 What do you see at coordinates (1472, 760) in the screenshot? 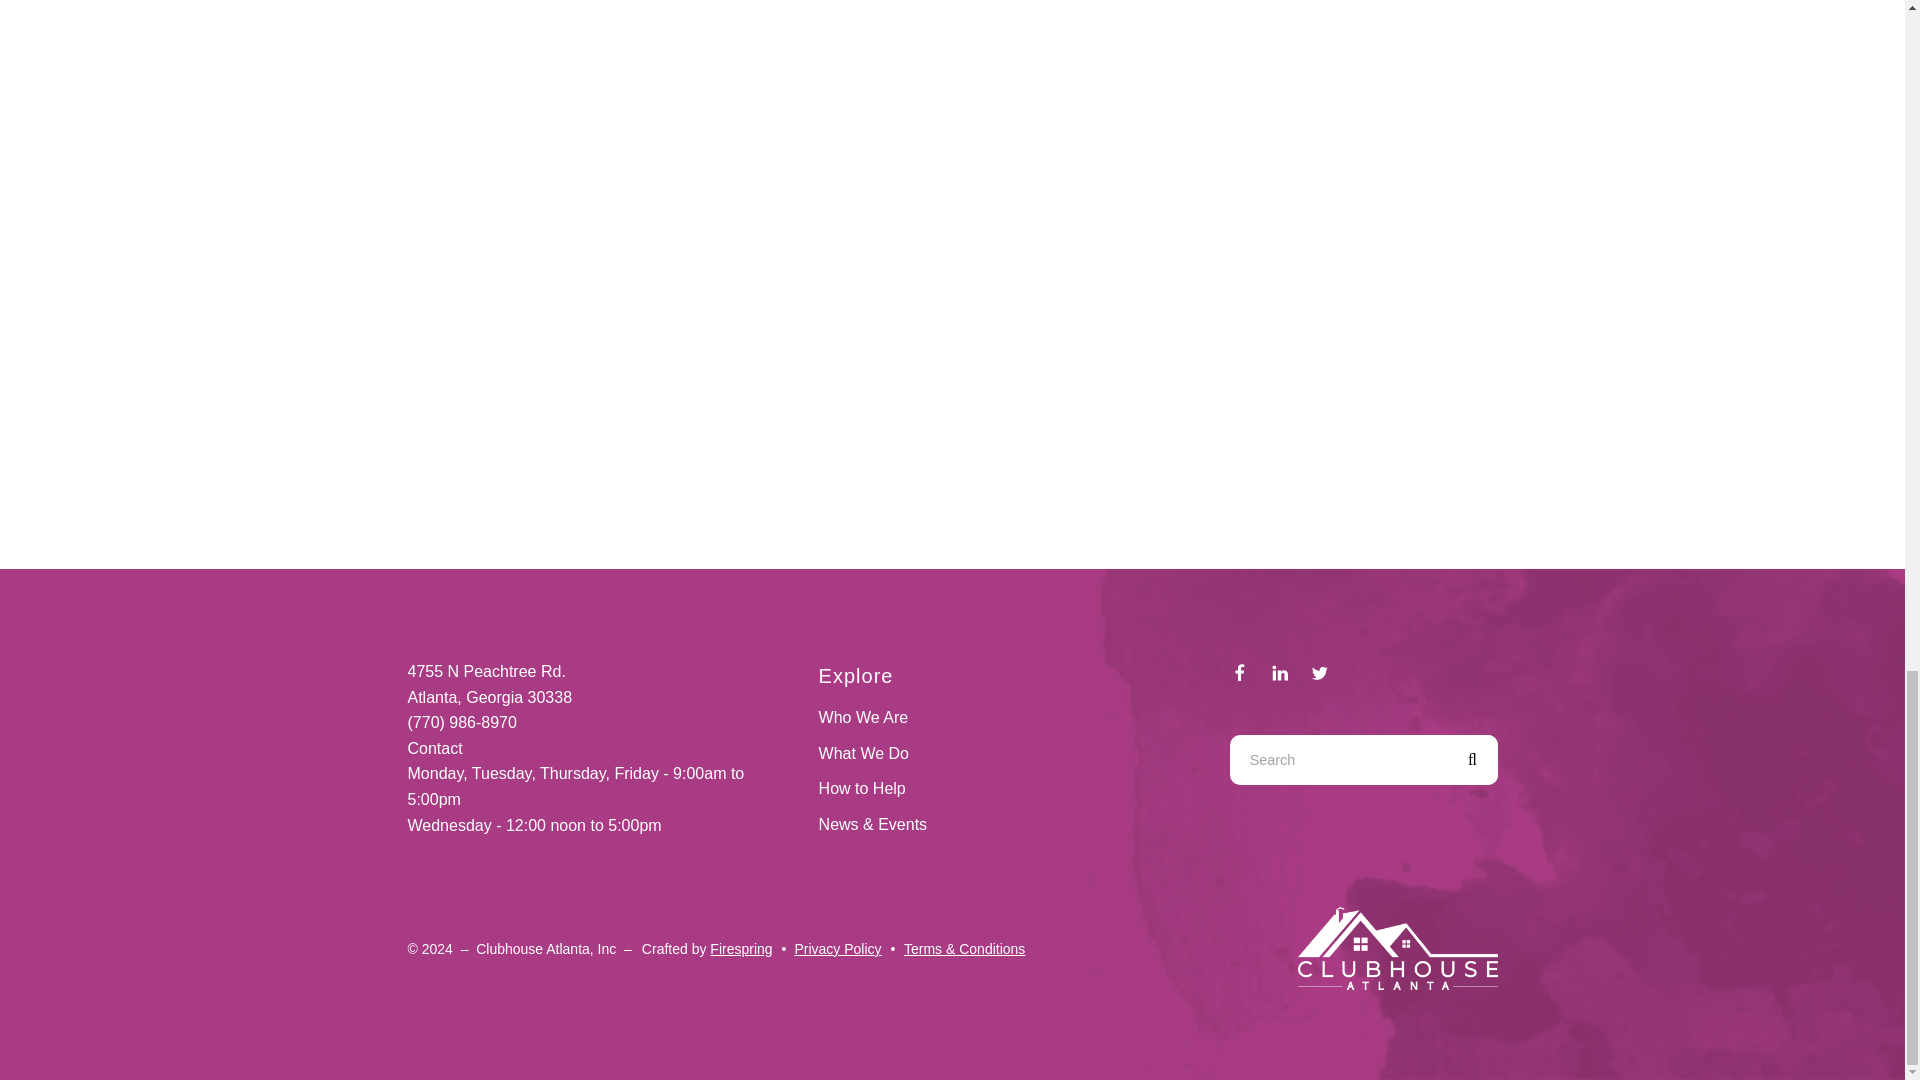
I see `search` at bounding box center [1472, 760].